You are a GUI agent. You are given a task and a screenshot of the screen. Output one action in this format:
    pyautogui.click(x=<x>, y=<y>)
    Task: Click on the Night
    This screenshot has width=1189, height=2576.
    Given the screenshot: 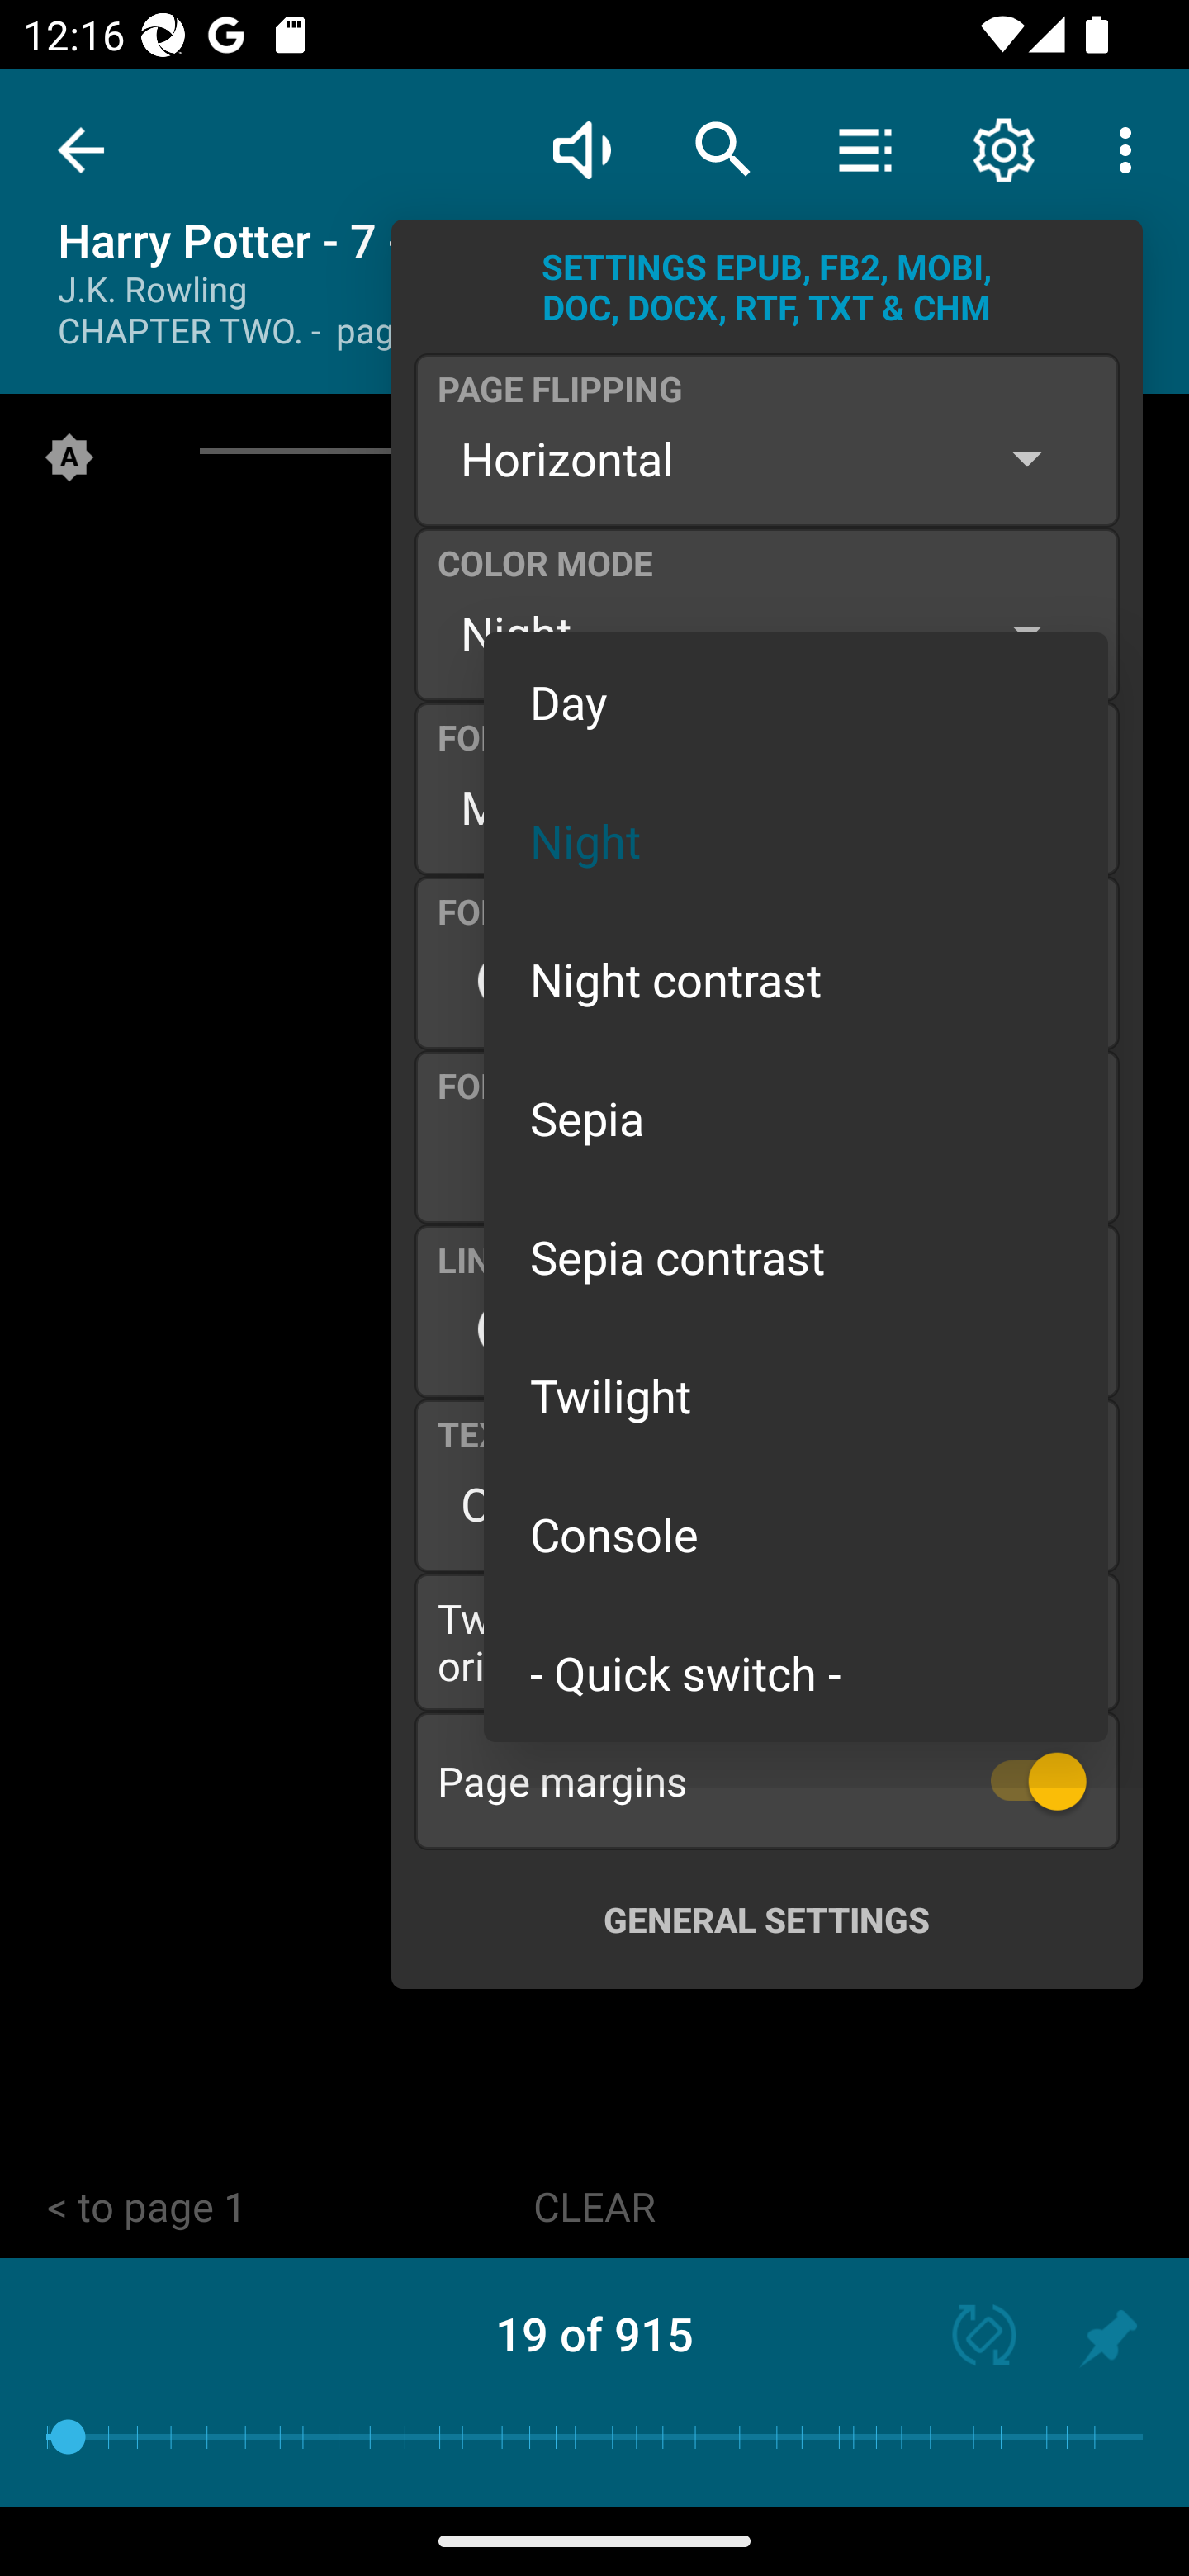 What is the action you would take?
    pyautogui.click(x=796, y=839)
    